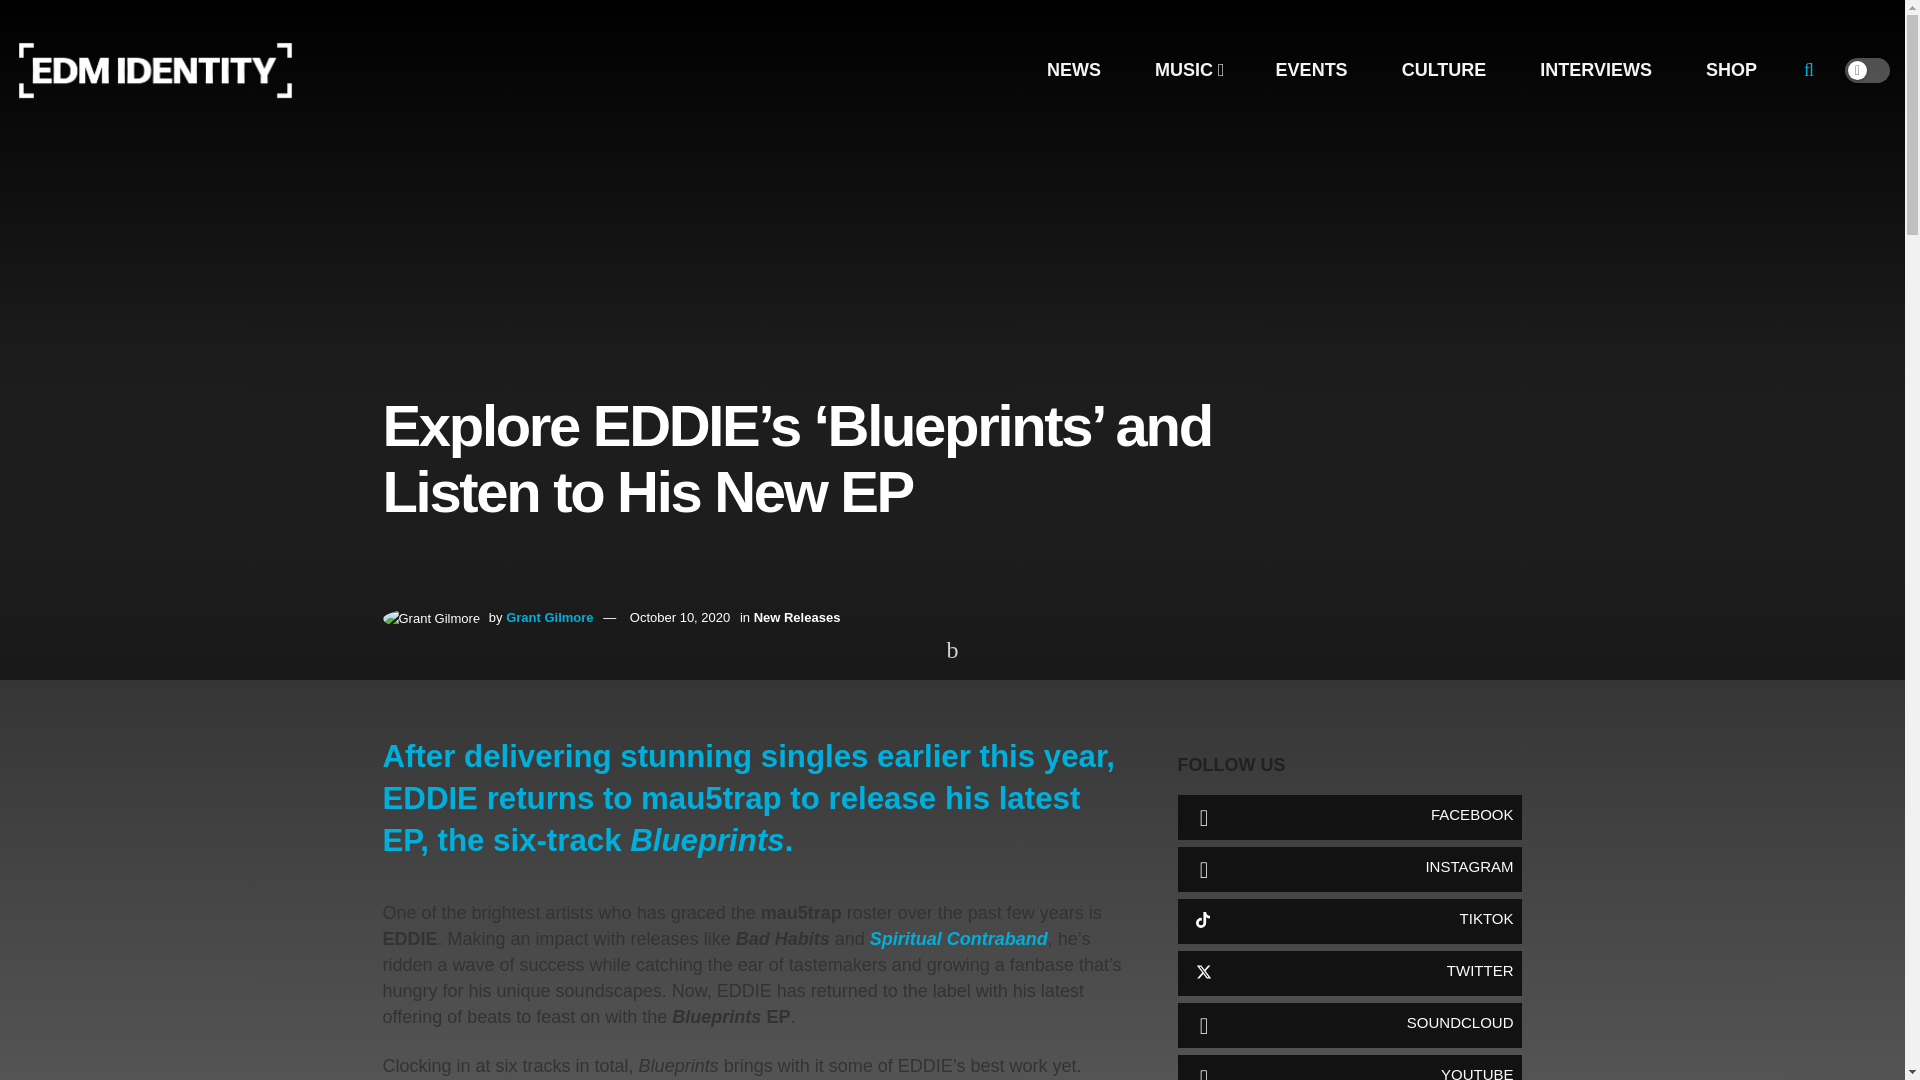  I want to click on EVENTS, so click(1311, 70).